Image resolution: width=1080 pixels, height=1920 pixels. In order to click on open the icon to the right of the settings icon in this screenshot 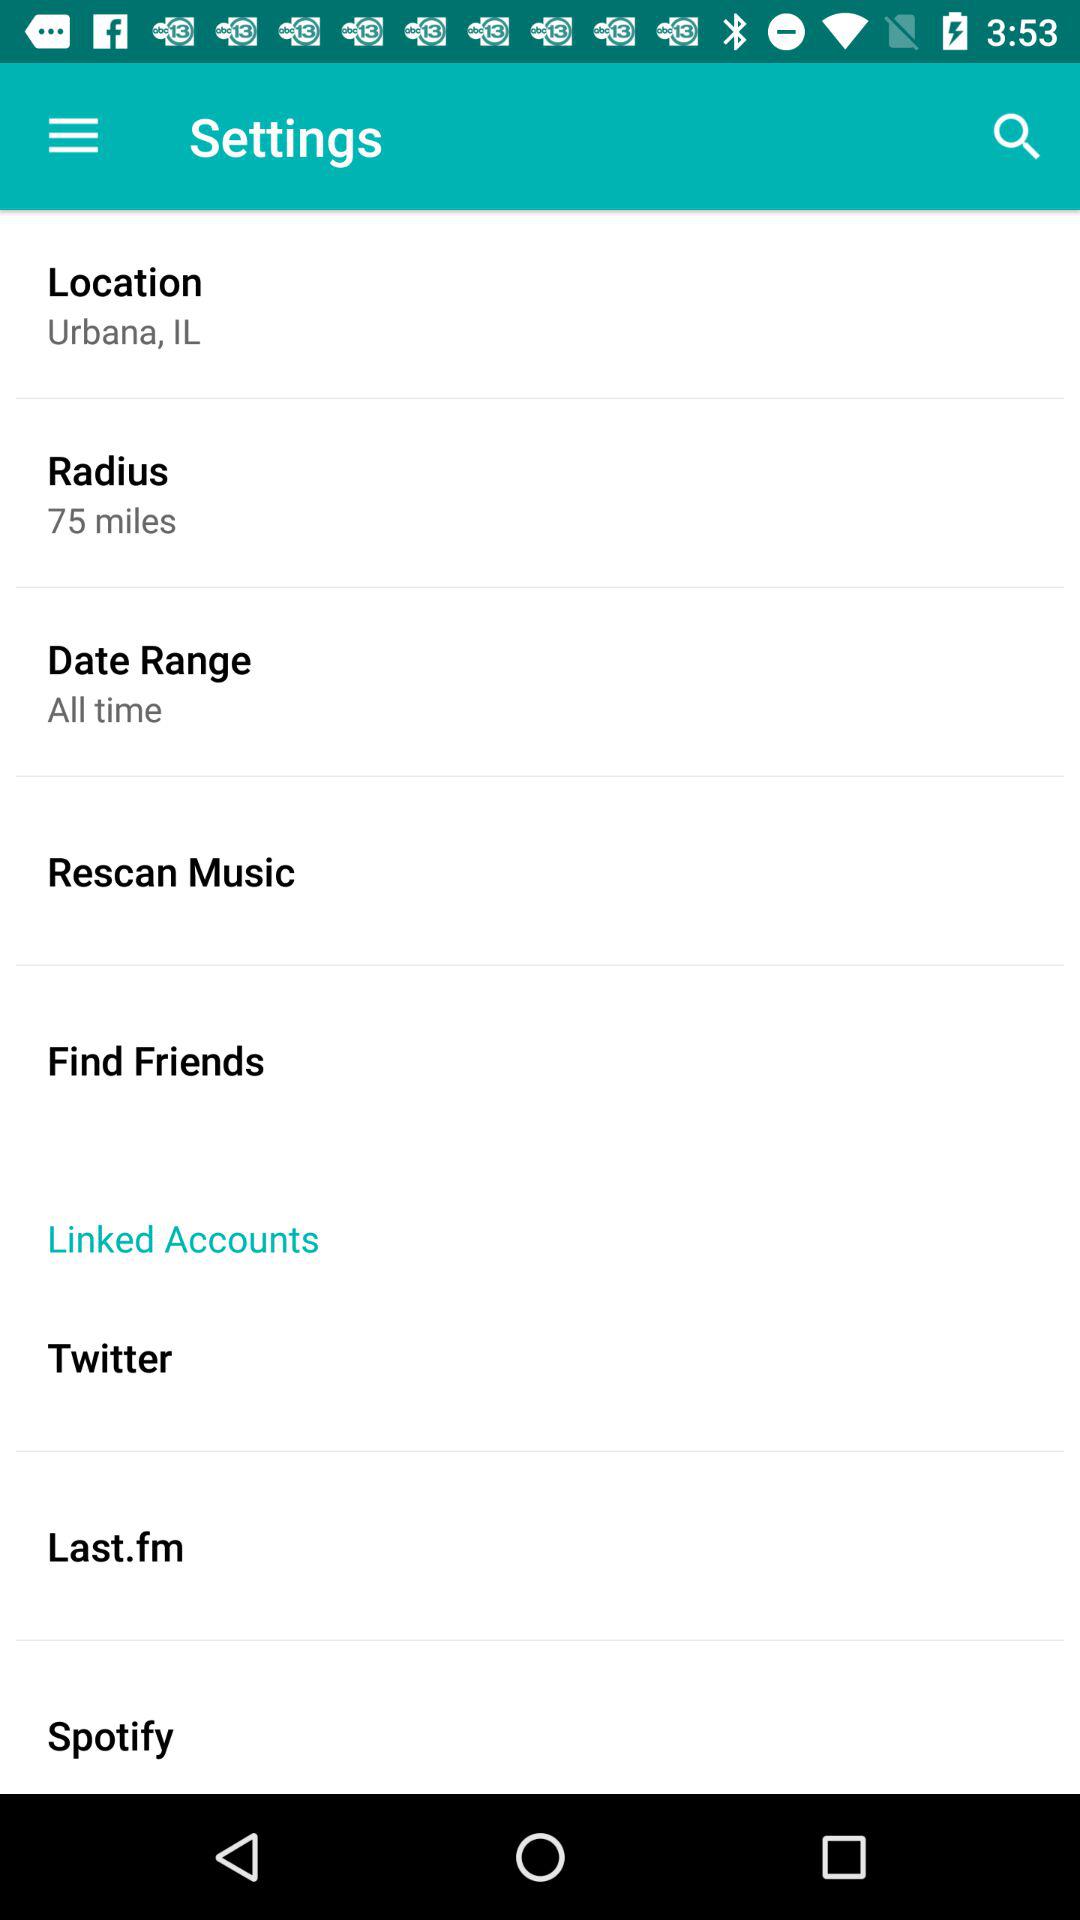, I will do `click(1016, 136)`.